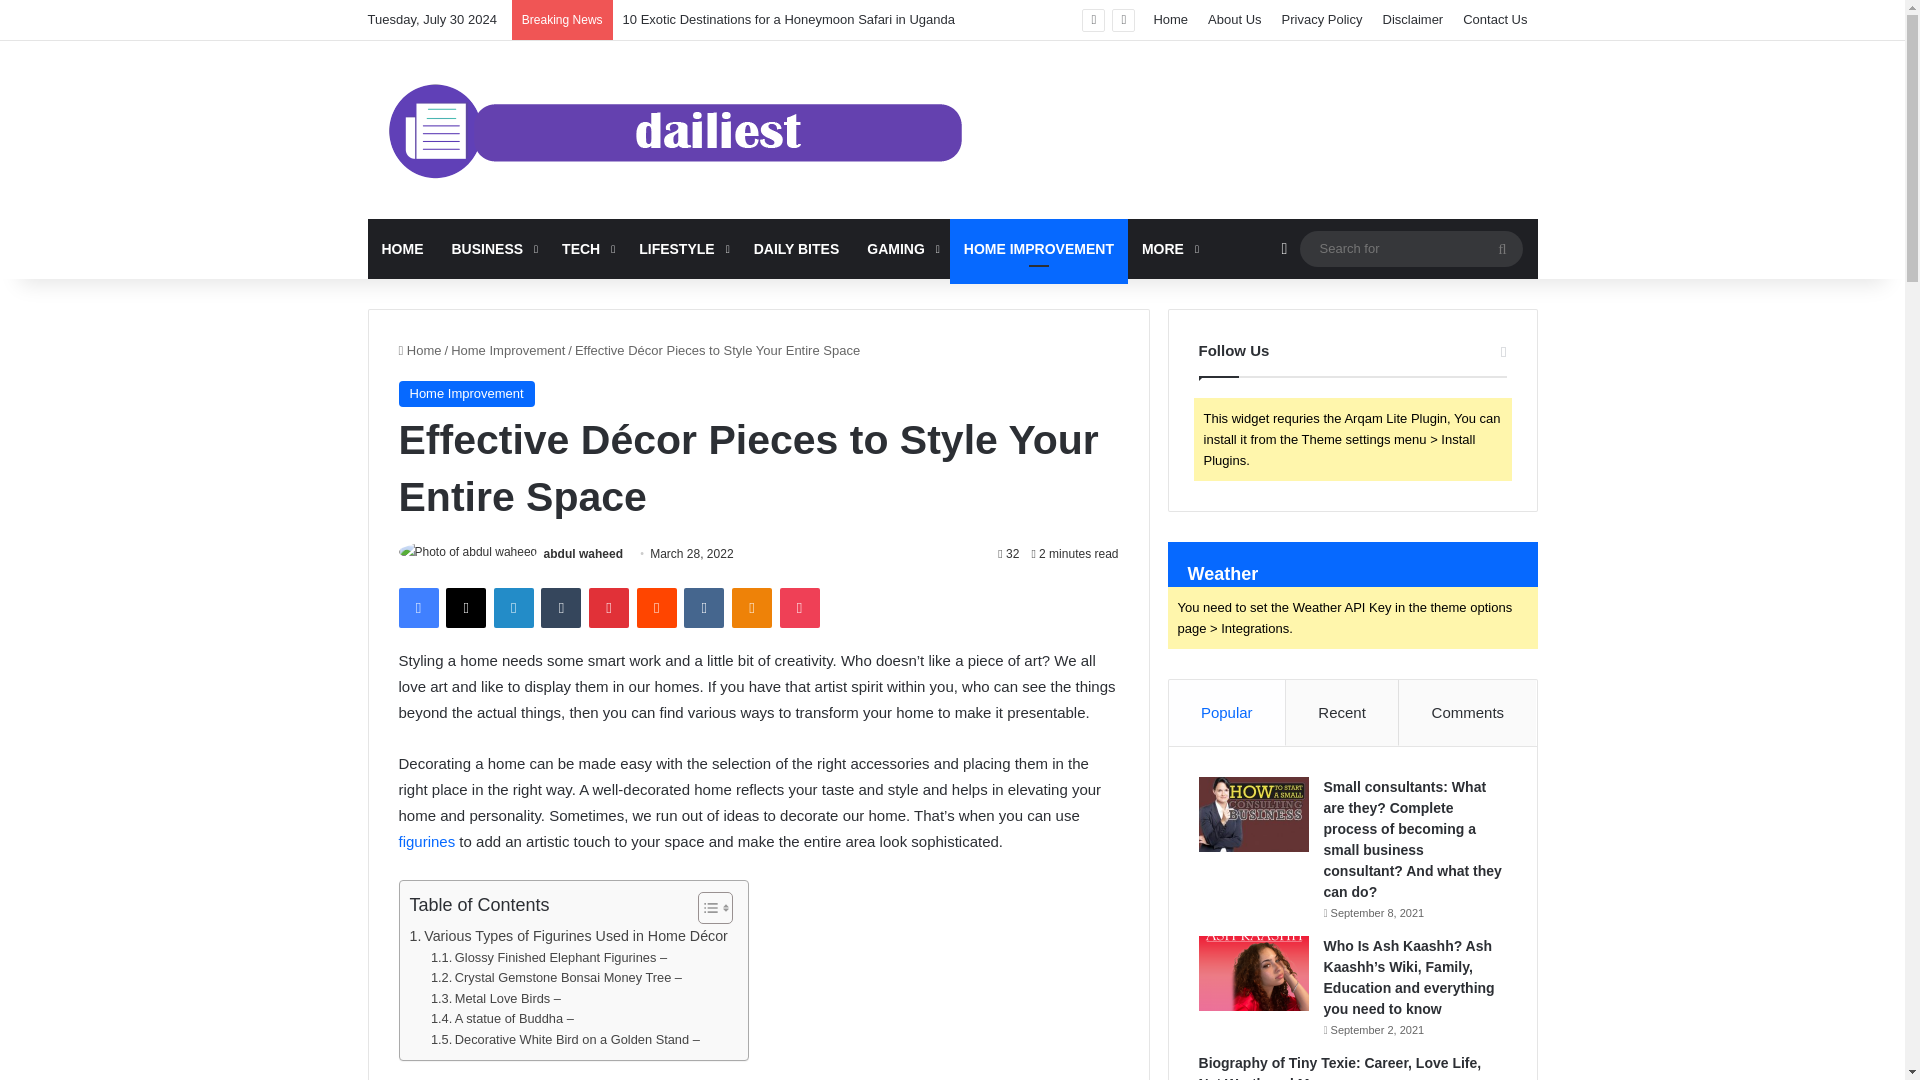 Image resolution: width=1920 pixels, height=1080 pixels. I want to click on Privacy Policy, so click(1322, 20).